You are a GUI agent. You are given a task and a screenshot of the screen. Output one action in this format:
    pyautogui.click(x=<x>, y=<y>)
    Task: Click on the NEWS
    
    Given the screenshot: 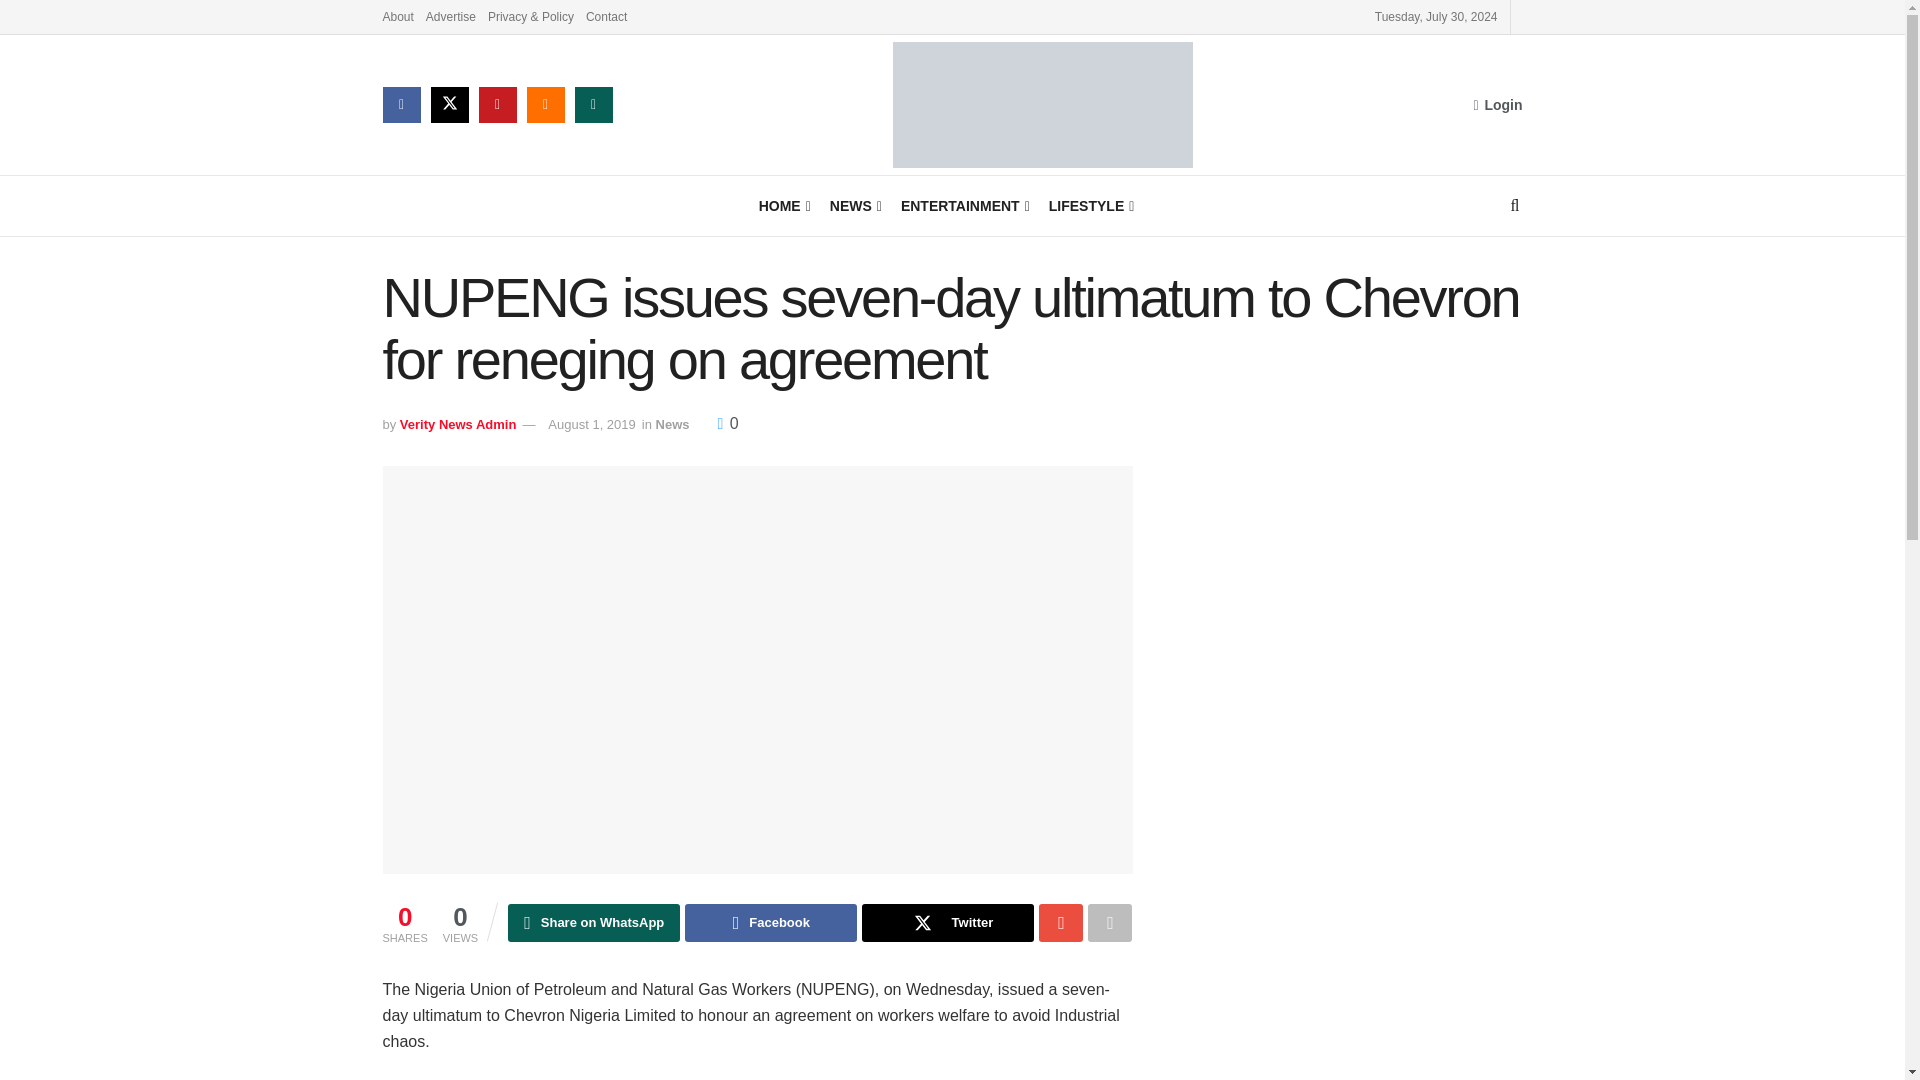 What is the action you would take?
    pyautogui.click(x=854, y=206)
    